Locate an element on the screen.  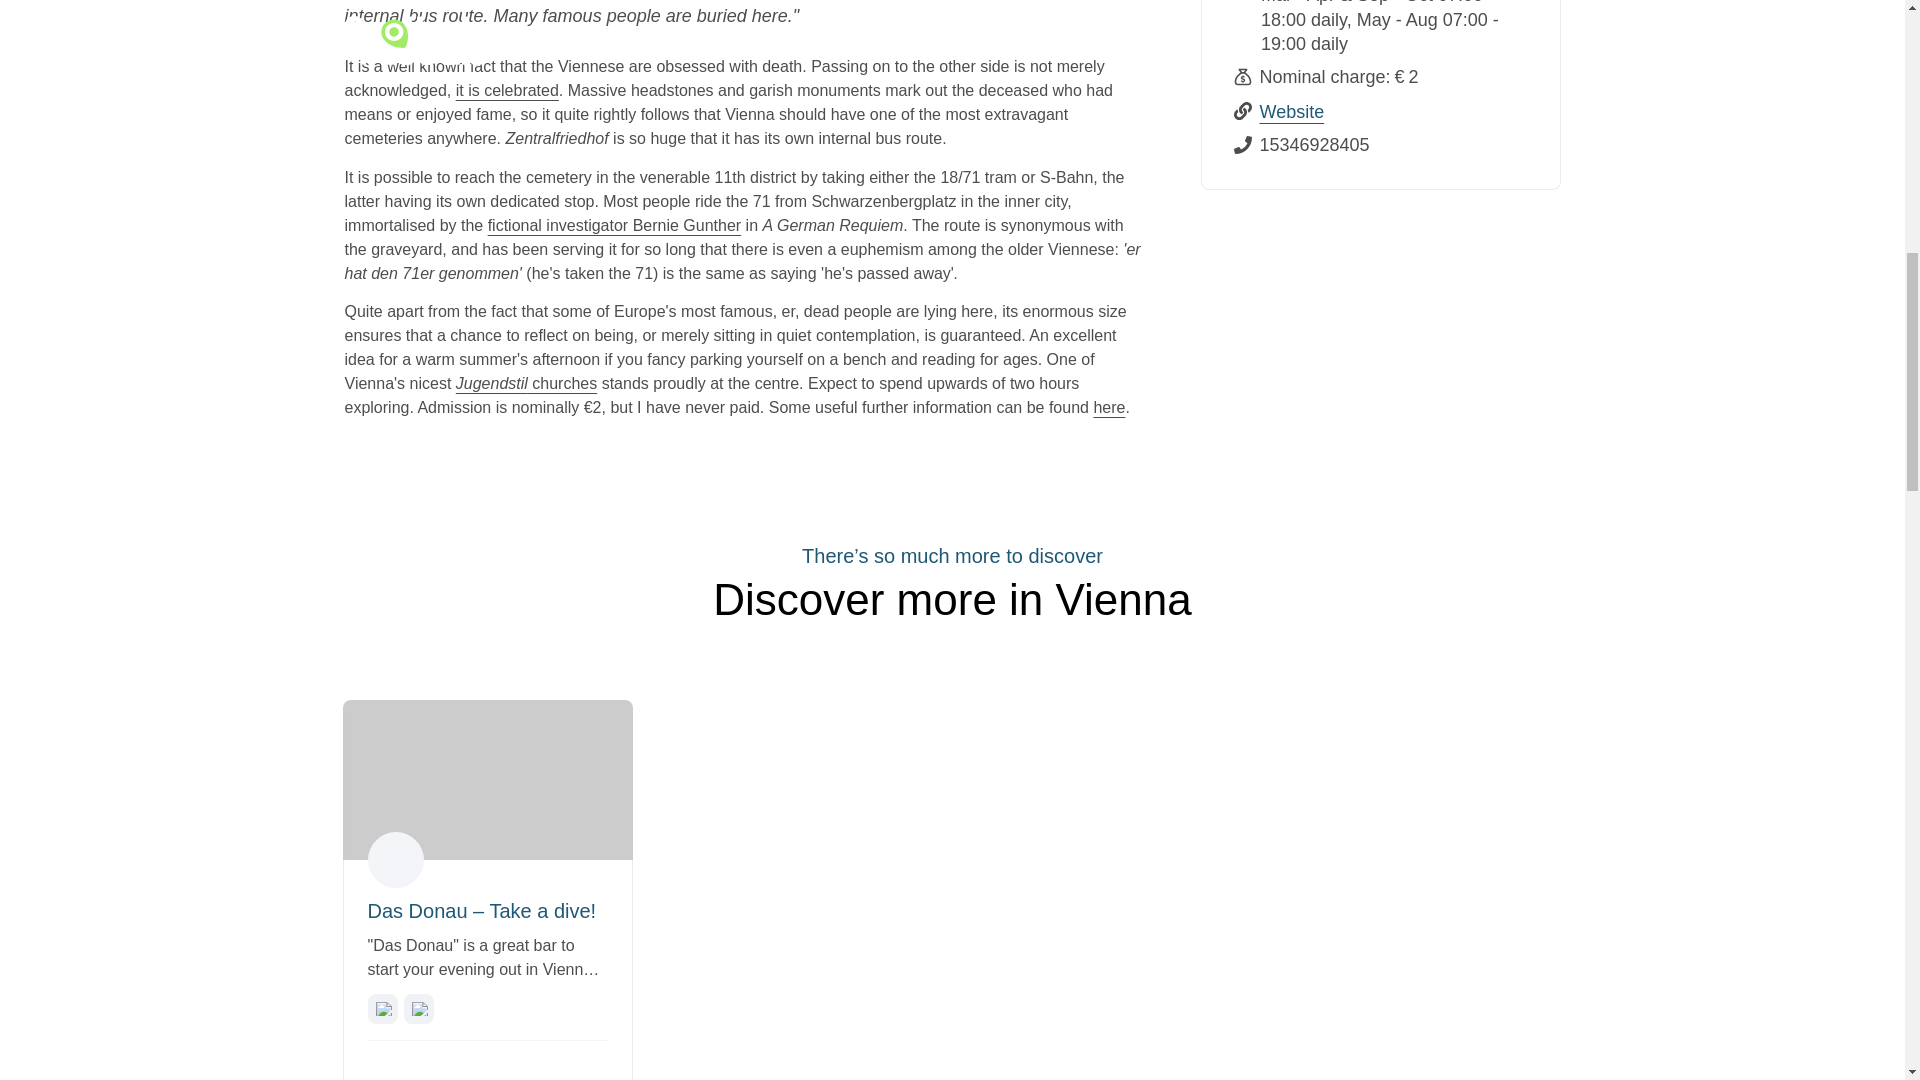
German Requiem fansite is located at coordinates (614, 226).